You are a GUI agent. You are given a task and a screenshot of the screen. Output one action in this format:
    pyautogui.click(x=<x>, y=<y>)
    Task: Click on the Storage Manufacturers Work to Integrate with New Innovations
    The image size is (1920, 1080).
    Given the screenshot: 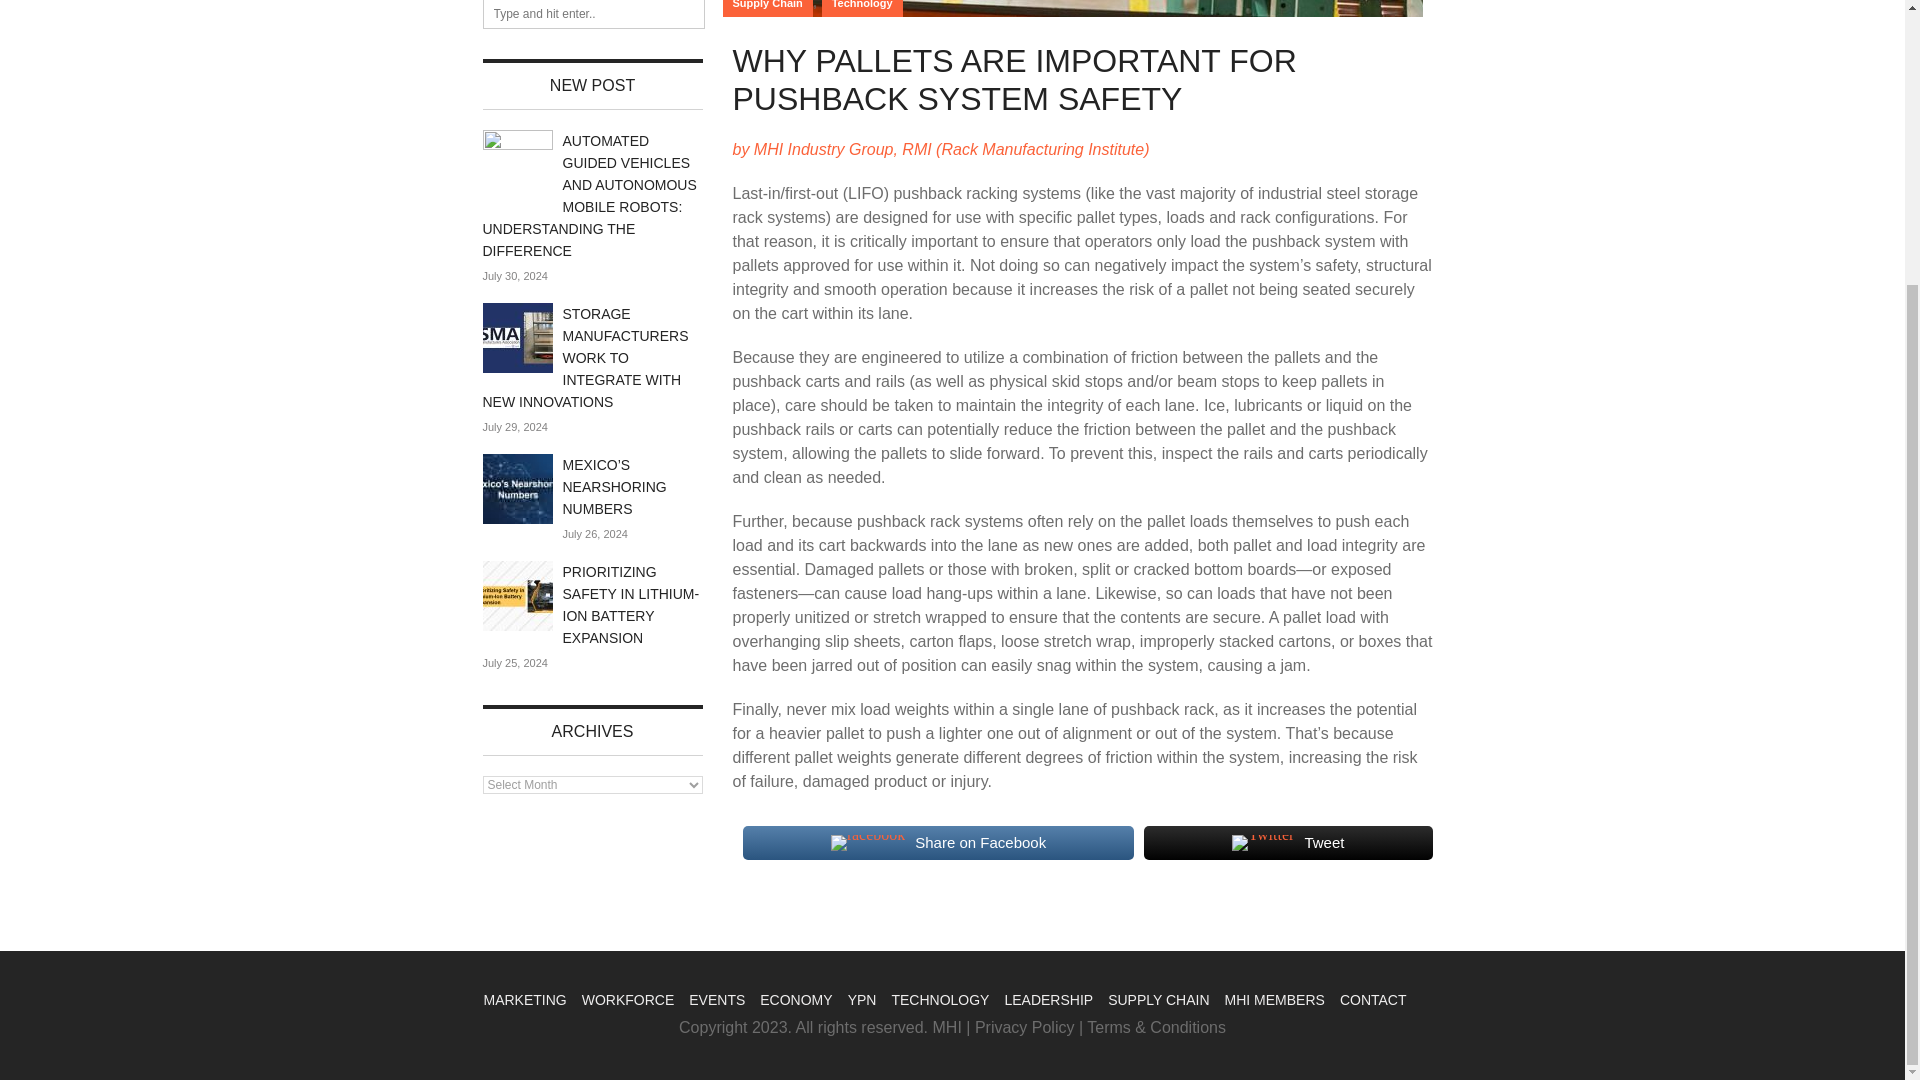 What is the action you would take?
    pyautogui.click(x=584, y=358)
    